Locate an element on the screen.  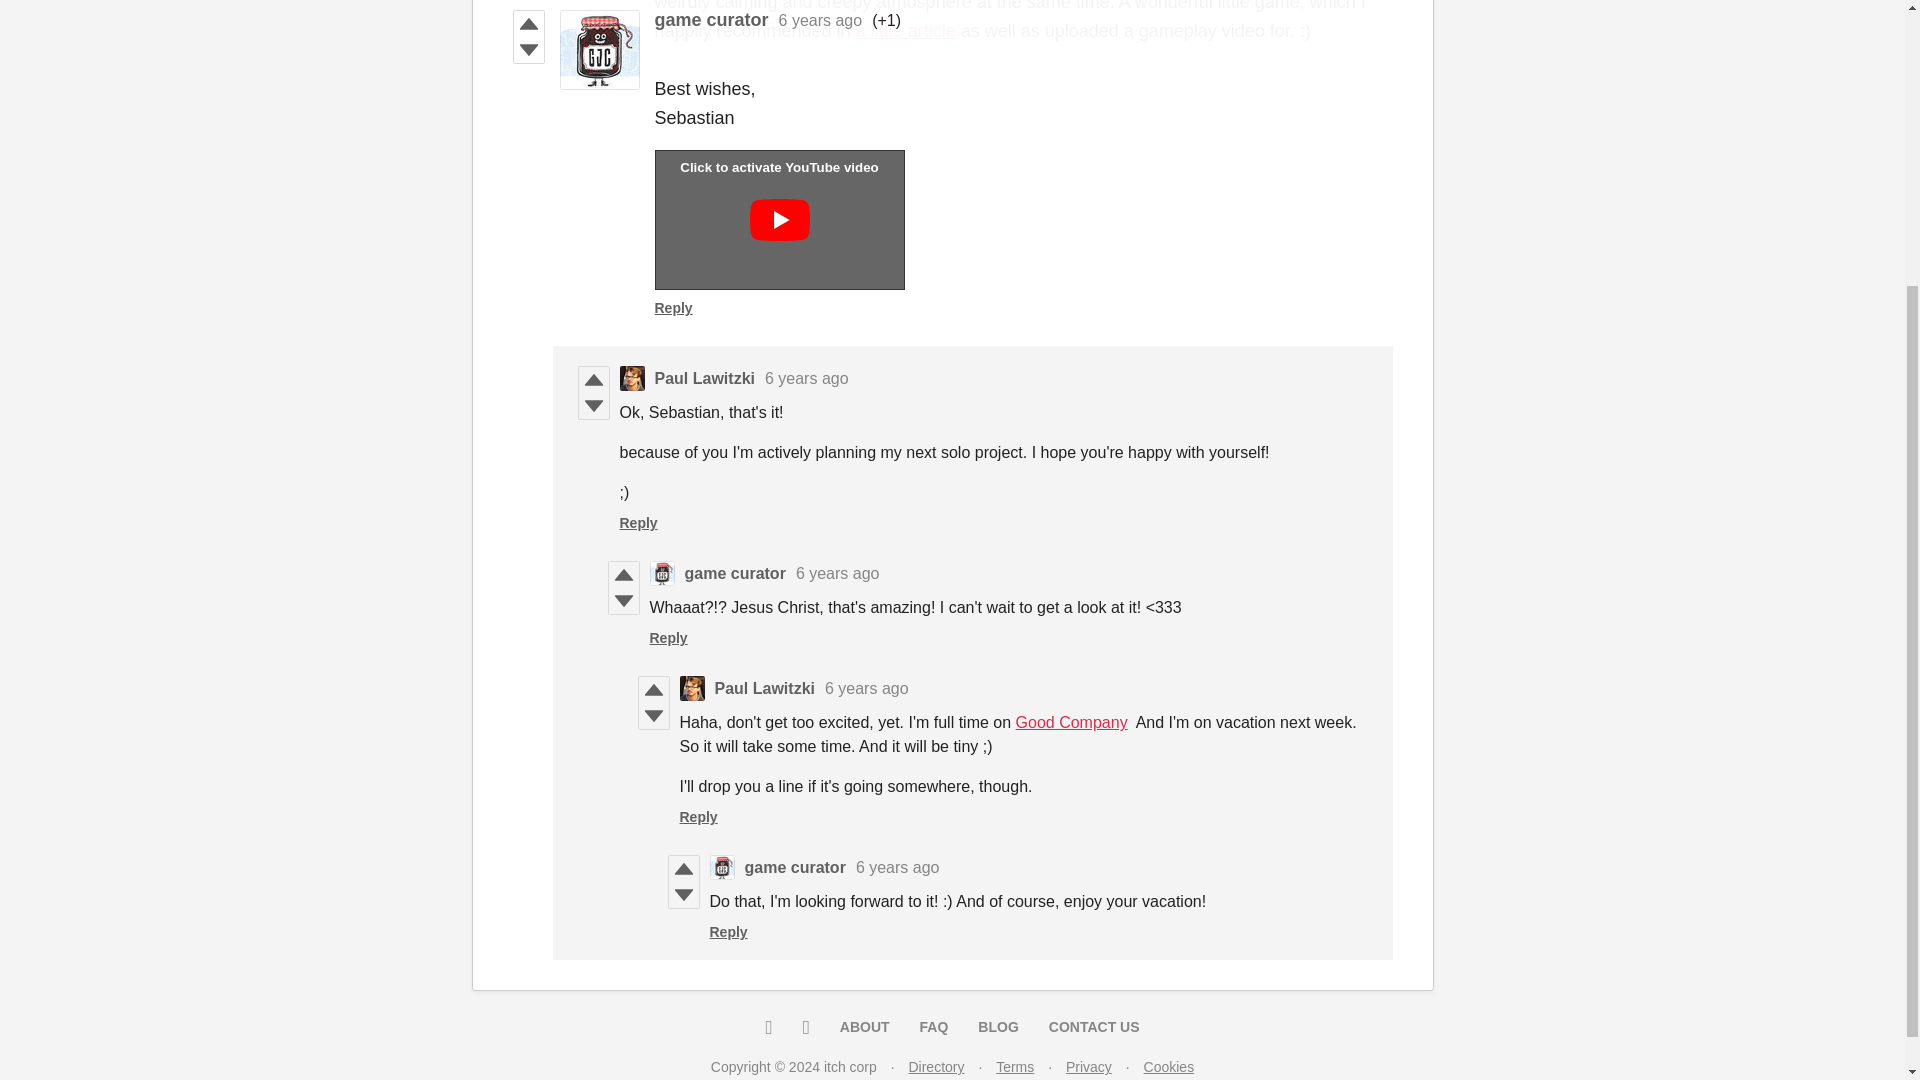
Vote down is located at coordinates (622, 600).